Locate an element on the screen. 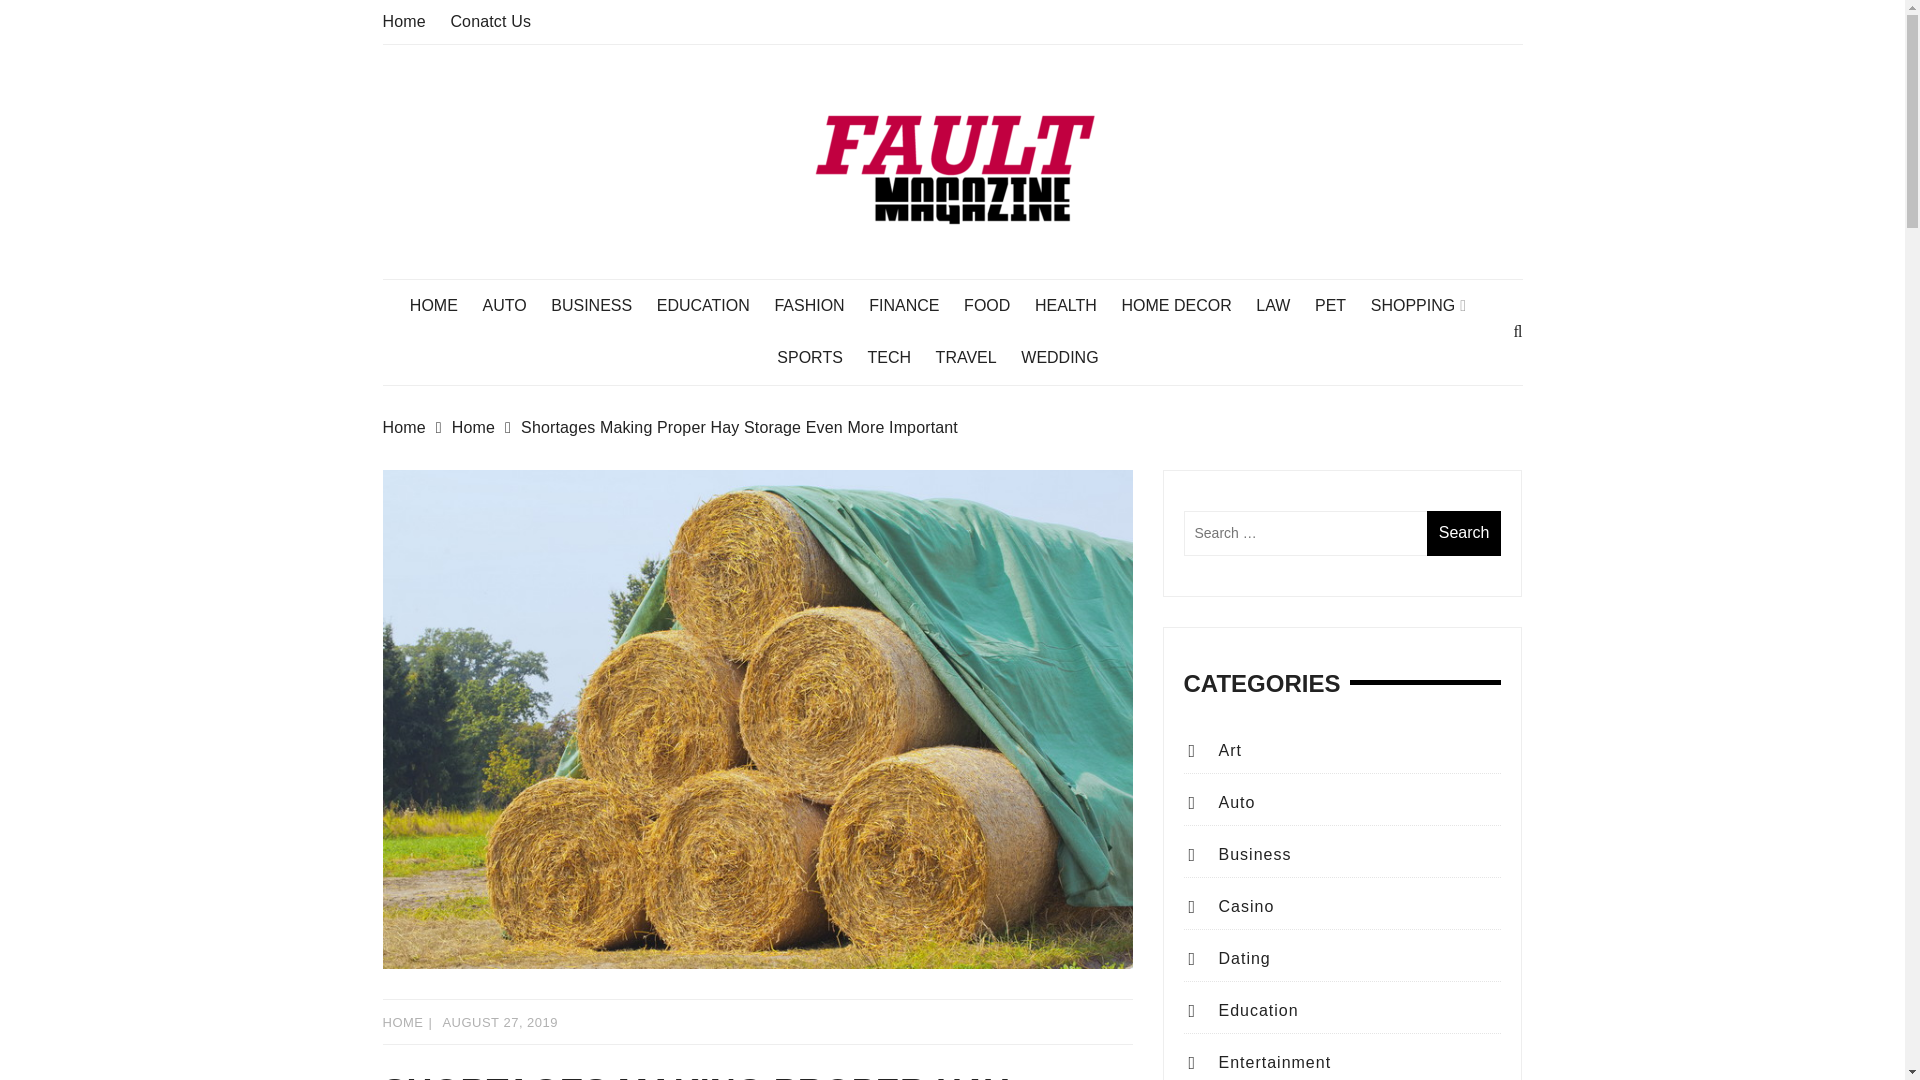  HEALTH is located at coordinates (1076, 305).